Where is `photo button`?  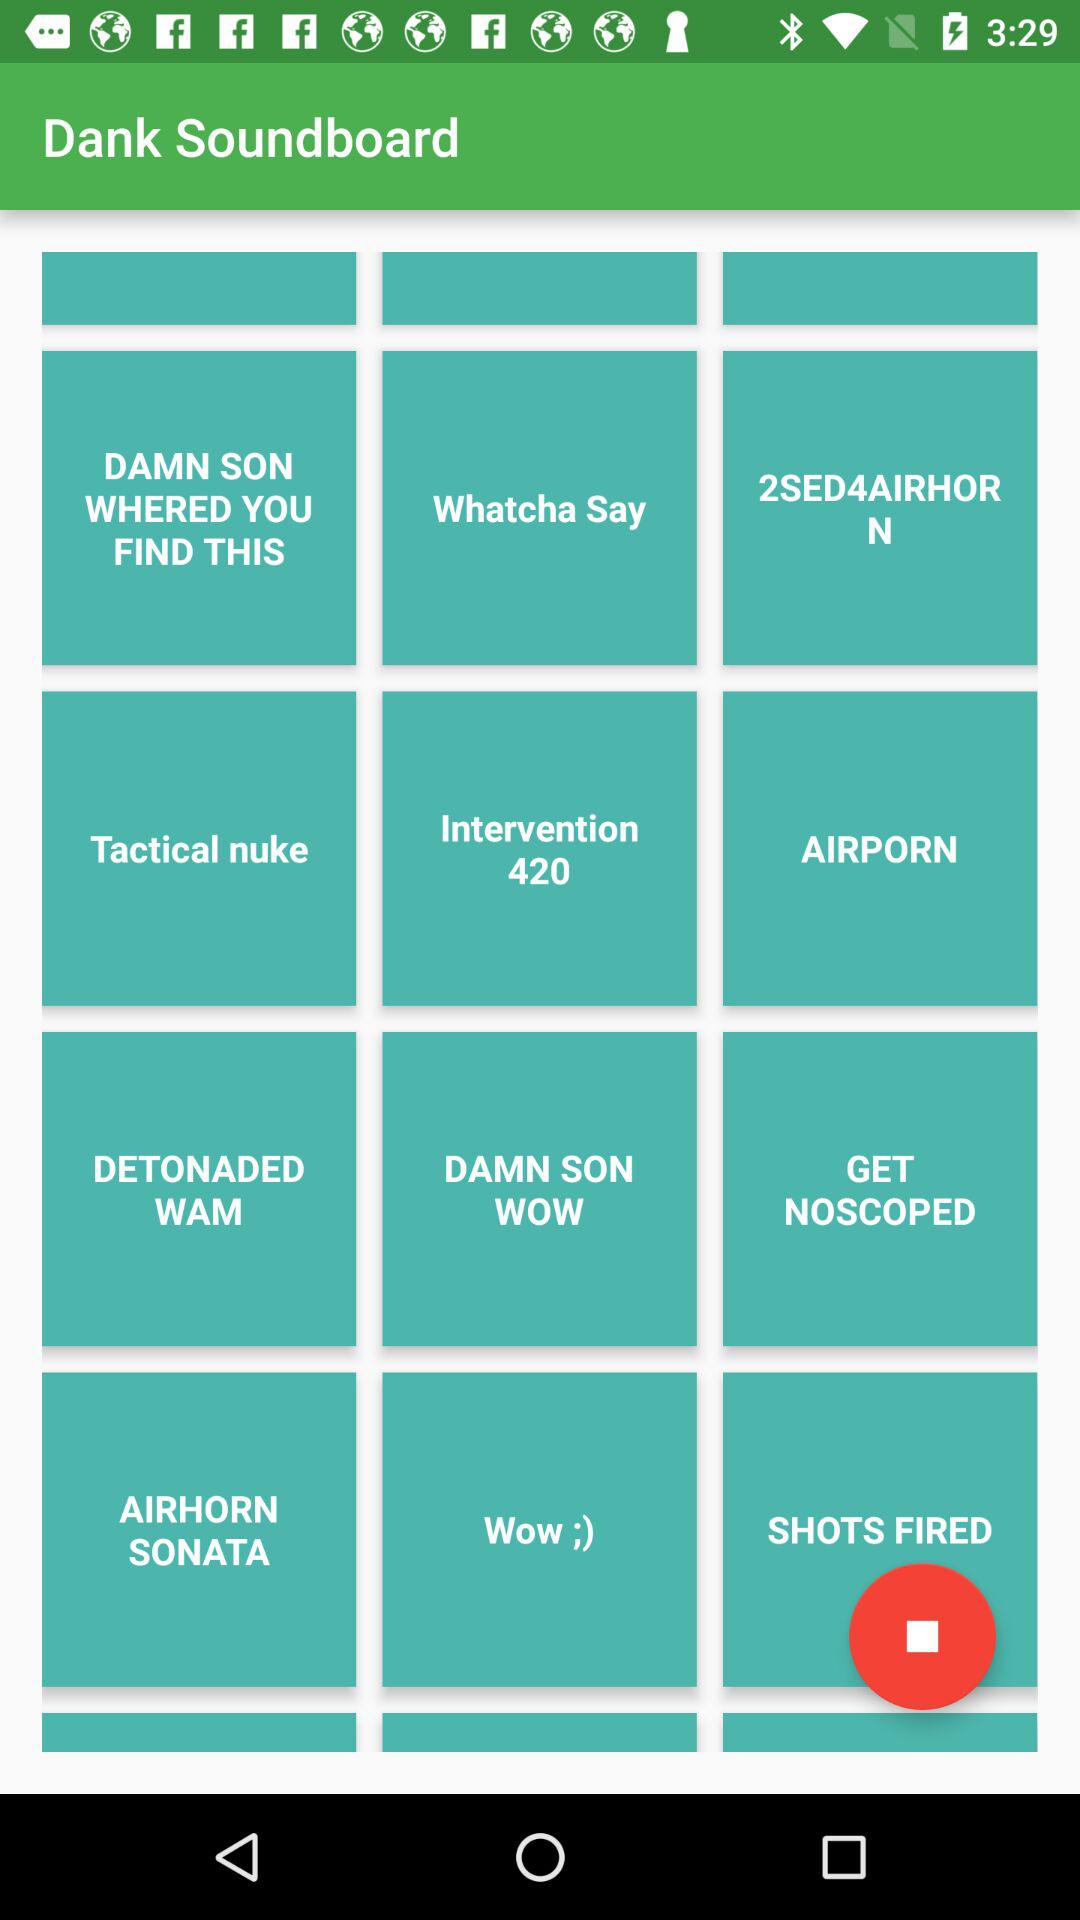 photo button is located at coordinates (922, 1636).